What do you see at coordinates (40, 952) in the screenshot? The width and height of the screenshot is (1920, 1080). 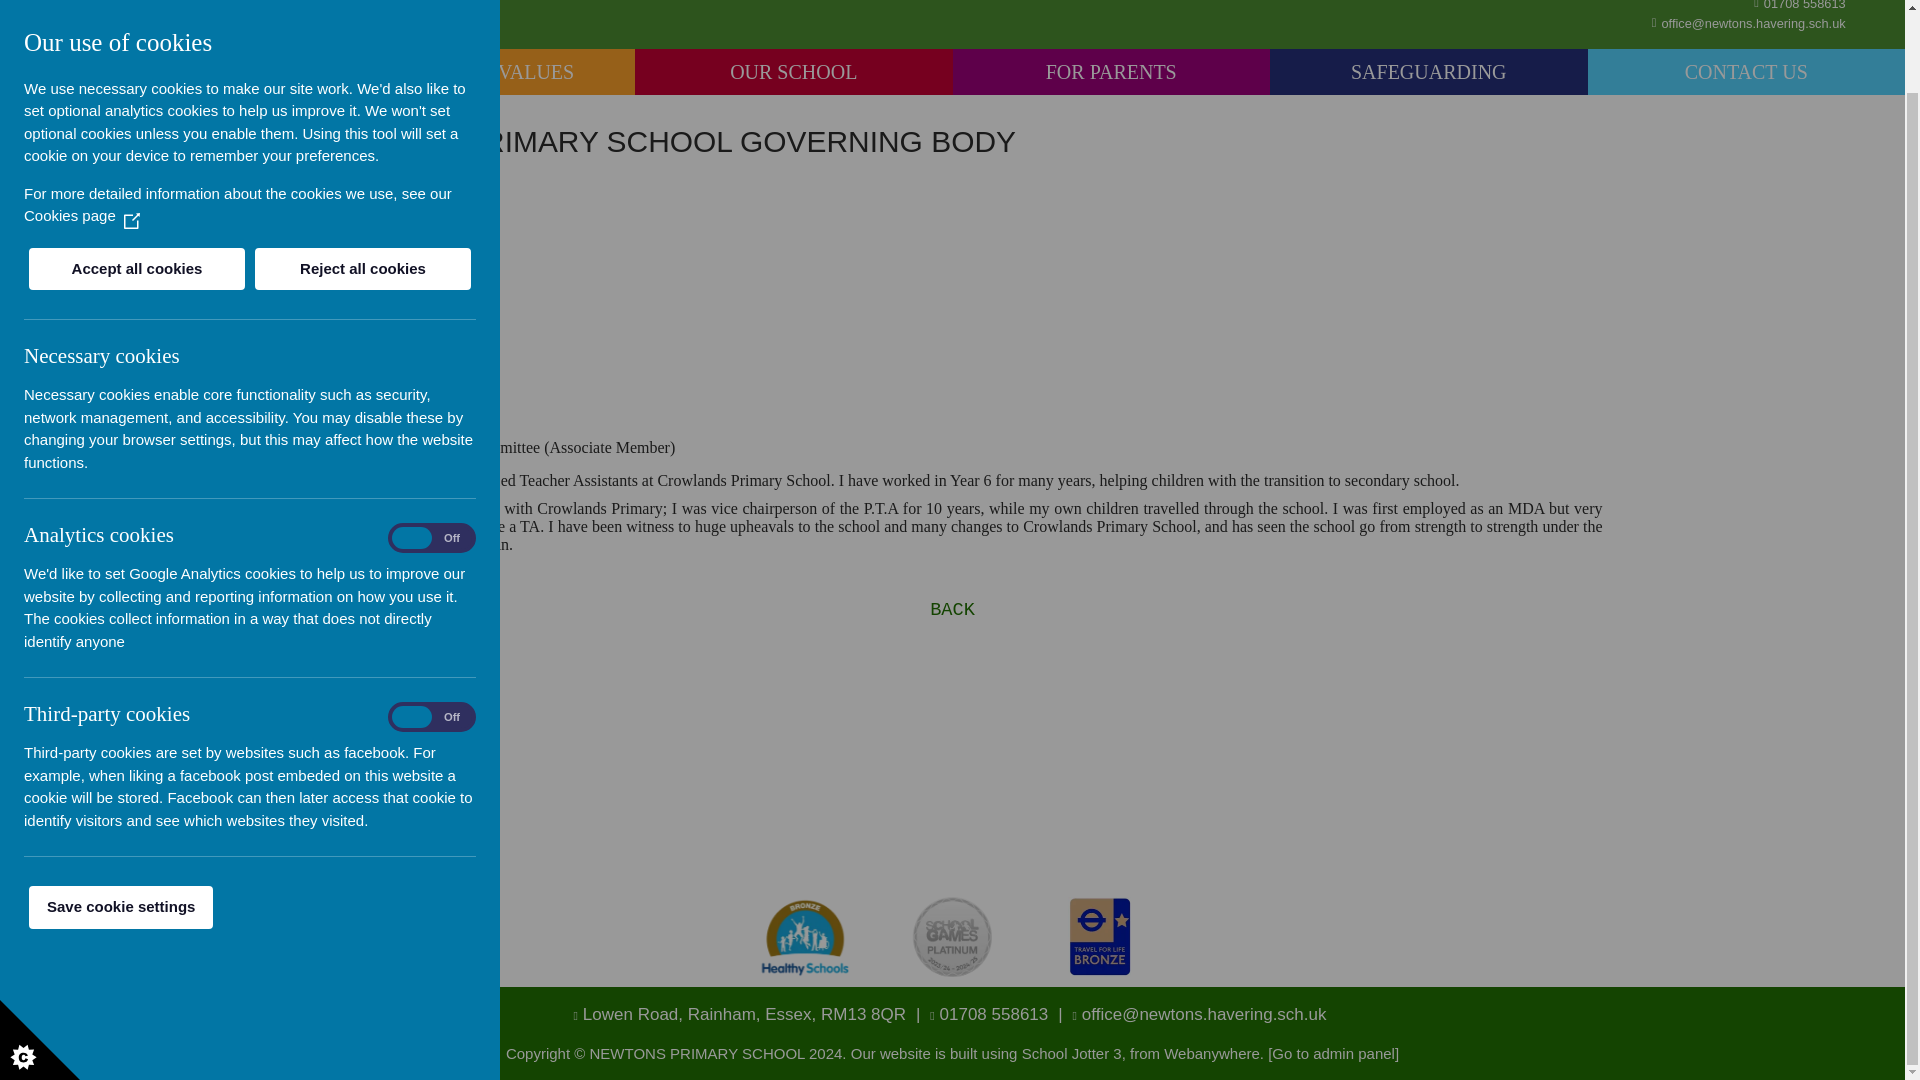 I see `Cookie Control Icon` at bounding box center [40, 952].